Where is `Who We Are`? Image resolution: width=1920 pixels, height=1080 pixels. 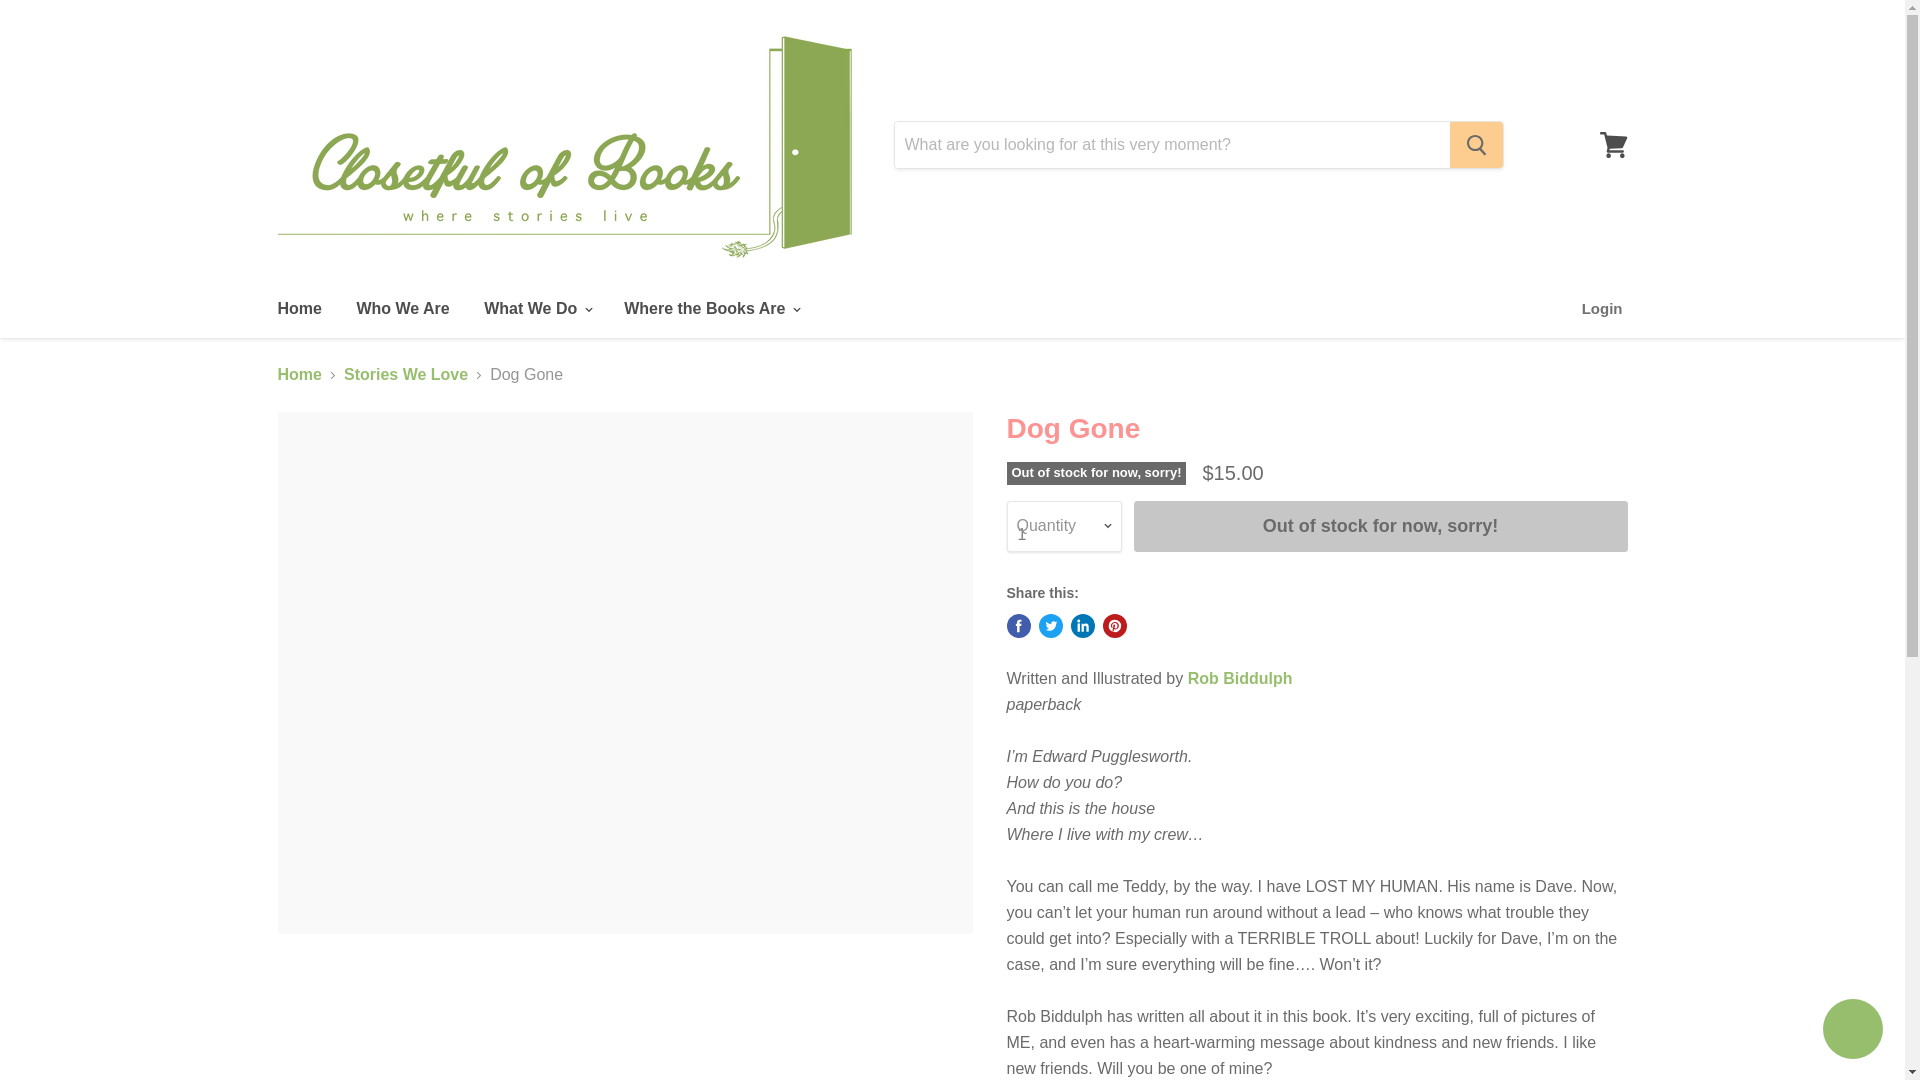
Who We Are is located at coordinates (402, 309).